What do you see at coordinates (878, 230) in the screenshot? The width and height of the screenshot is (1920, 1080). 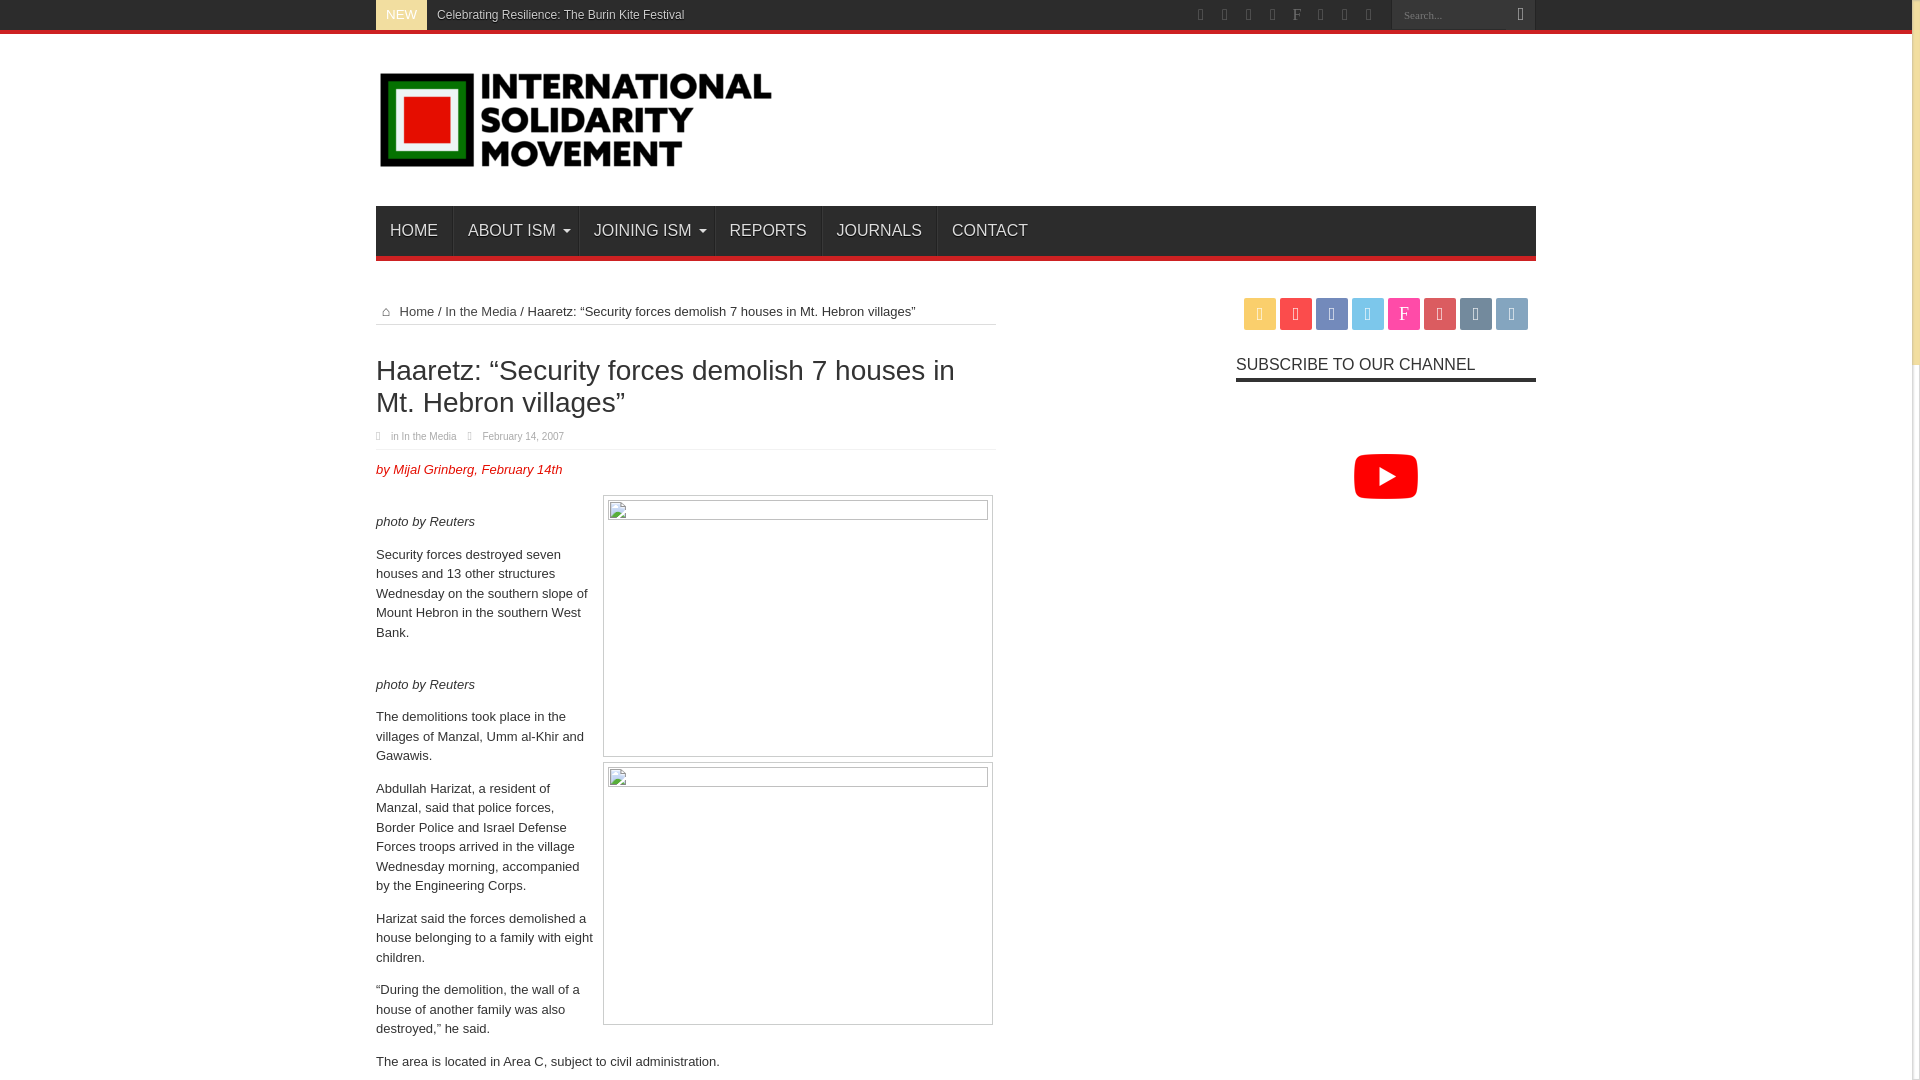 I see `JOURNALS` at bounding box center [878, 230].